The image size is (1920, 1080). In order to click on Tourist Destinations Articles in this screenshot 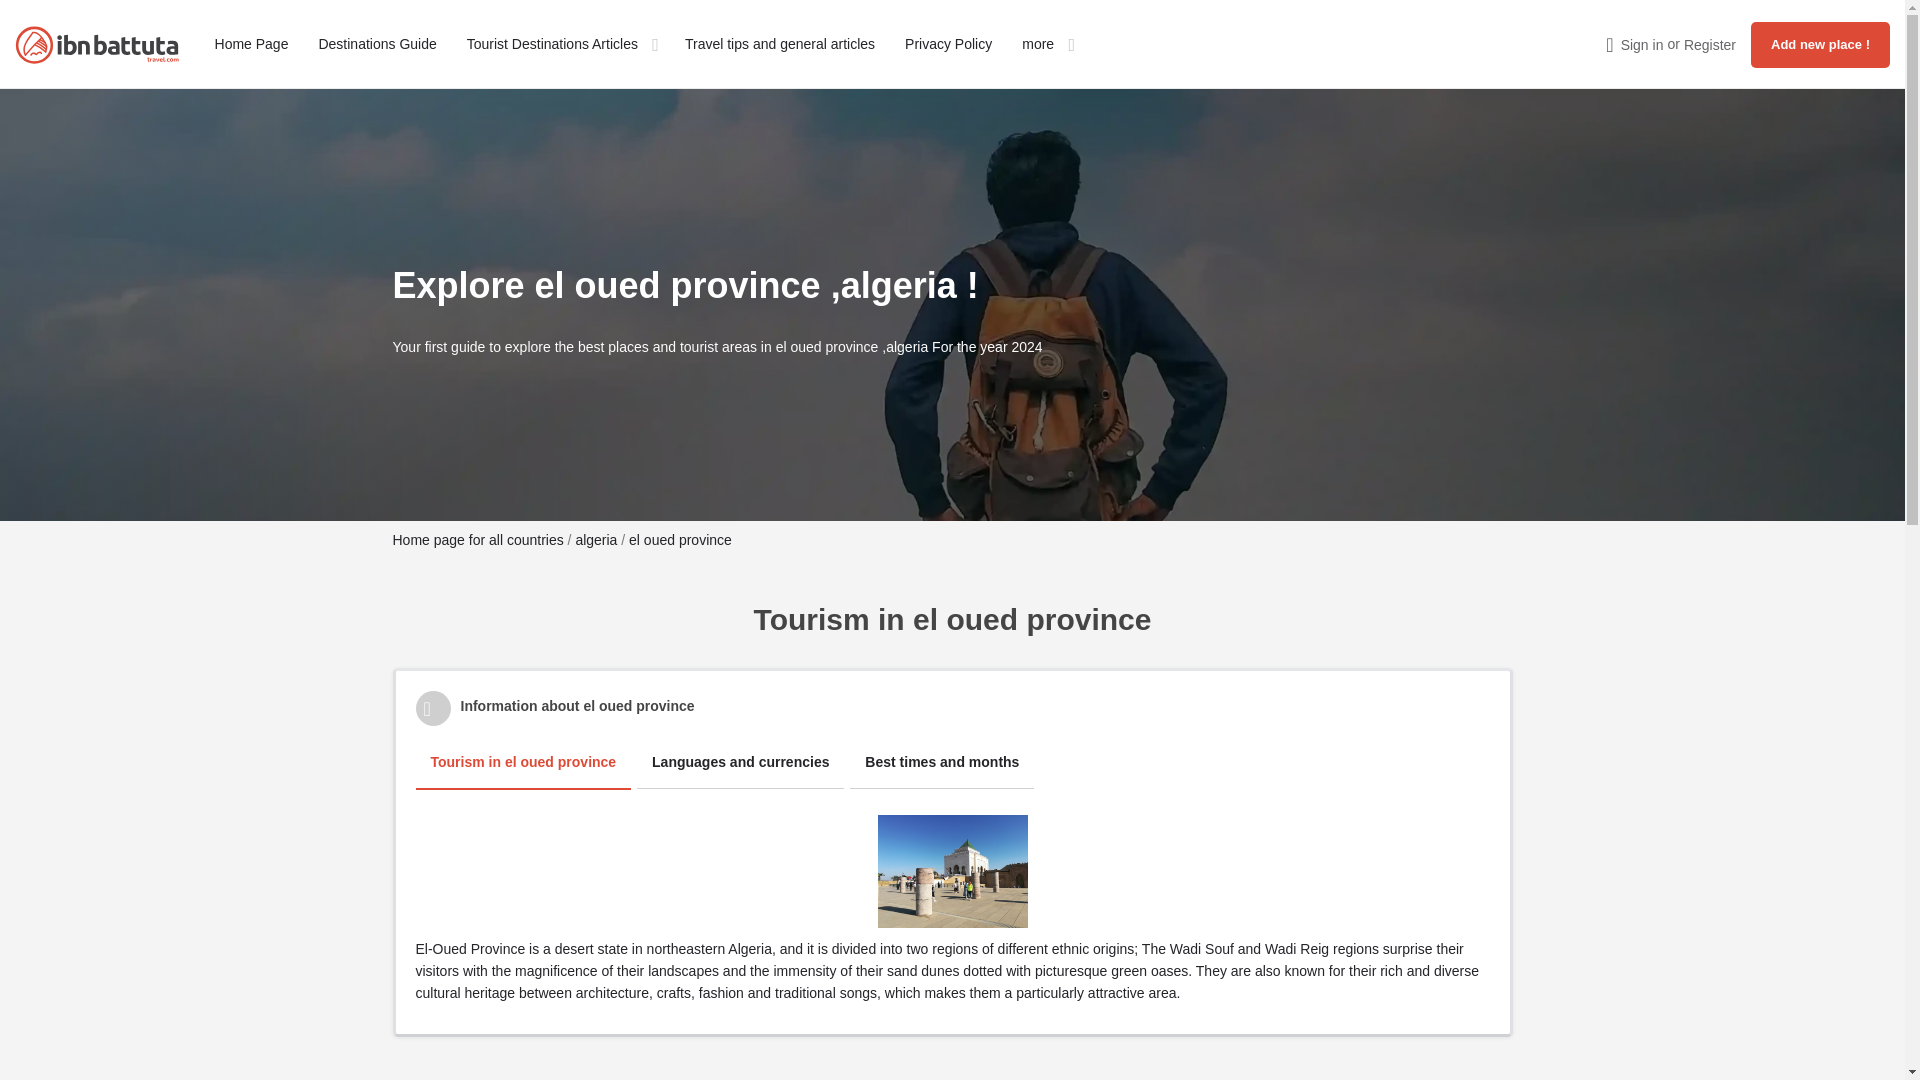, I will do `click(552, 44)`.